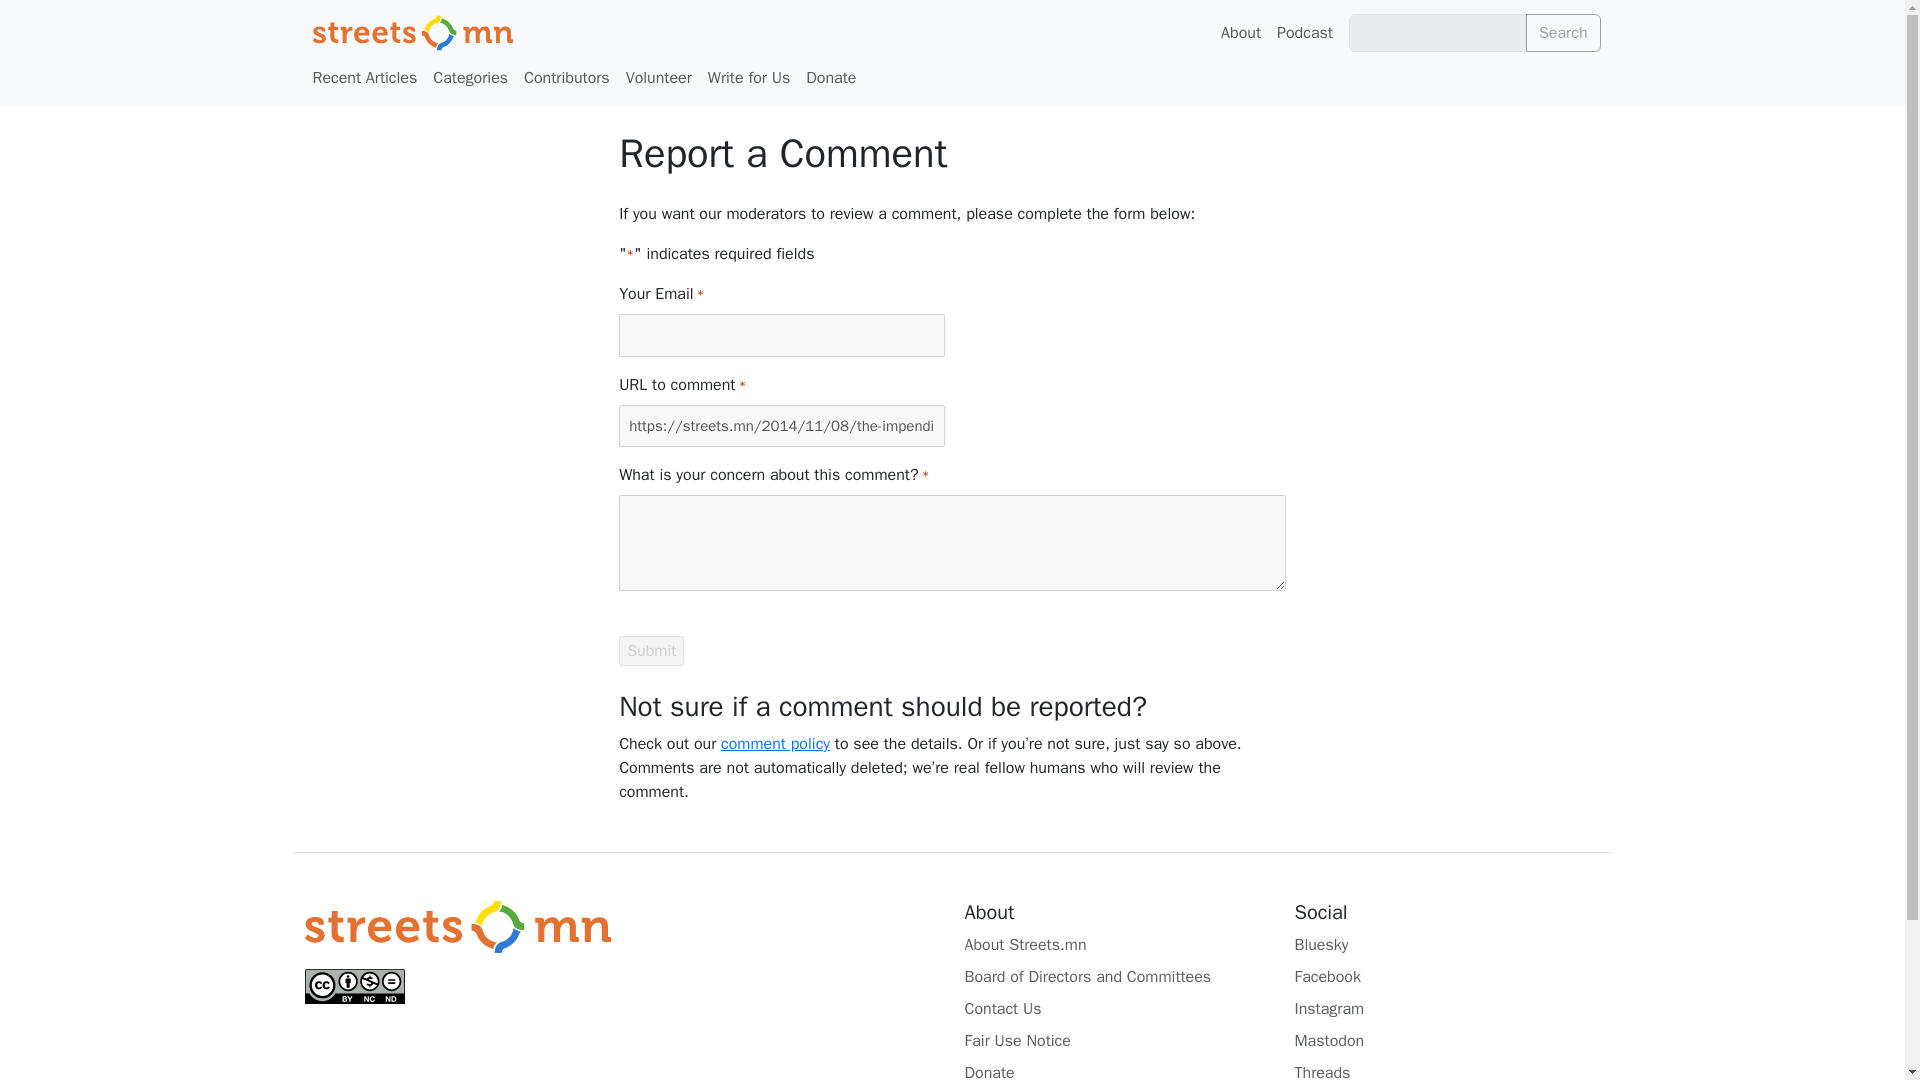 Image resolution: width=1920 pixels, height=1080 pixels. Describe the element at coordinates (567, 78) in the screenshot. I see `Contributors` at that location.